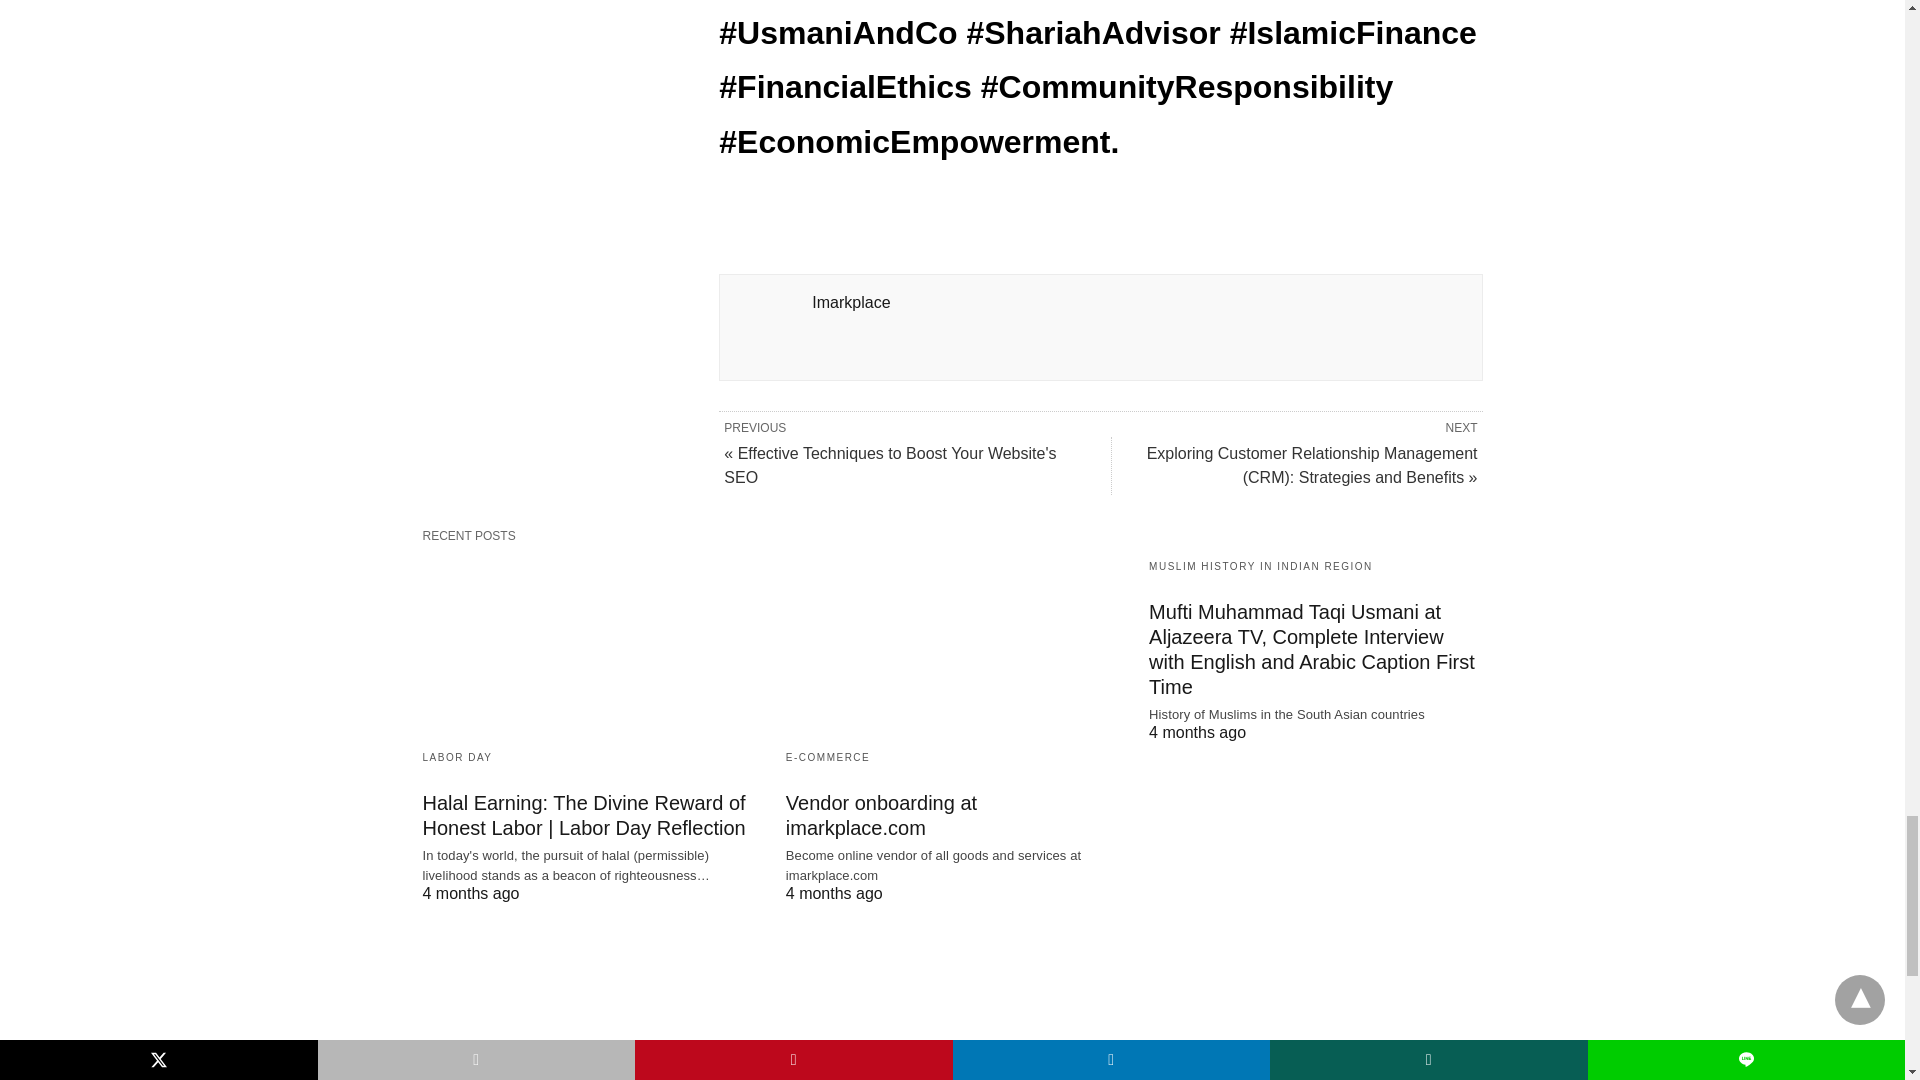  Describe the element at coordinates (827, 756) in the screenshot. I see `E-COMMERCE` at that location.